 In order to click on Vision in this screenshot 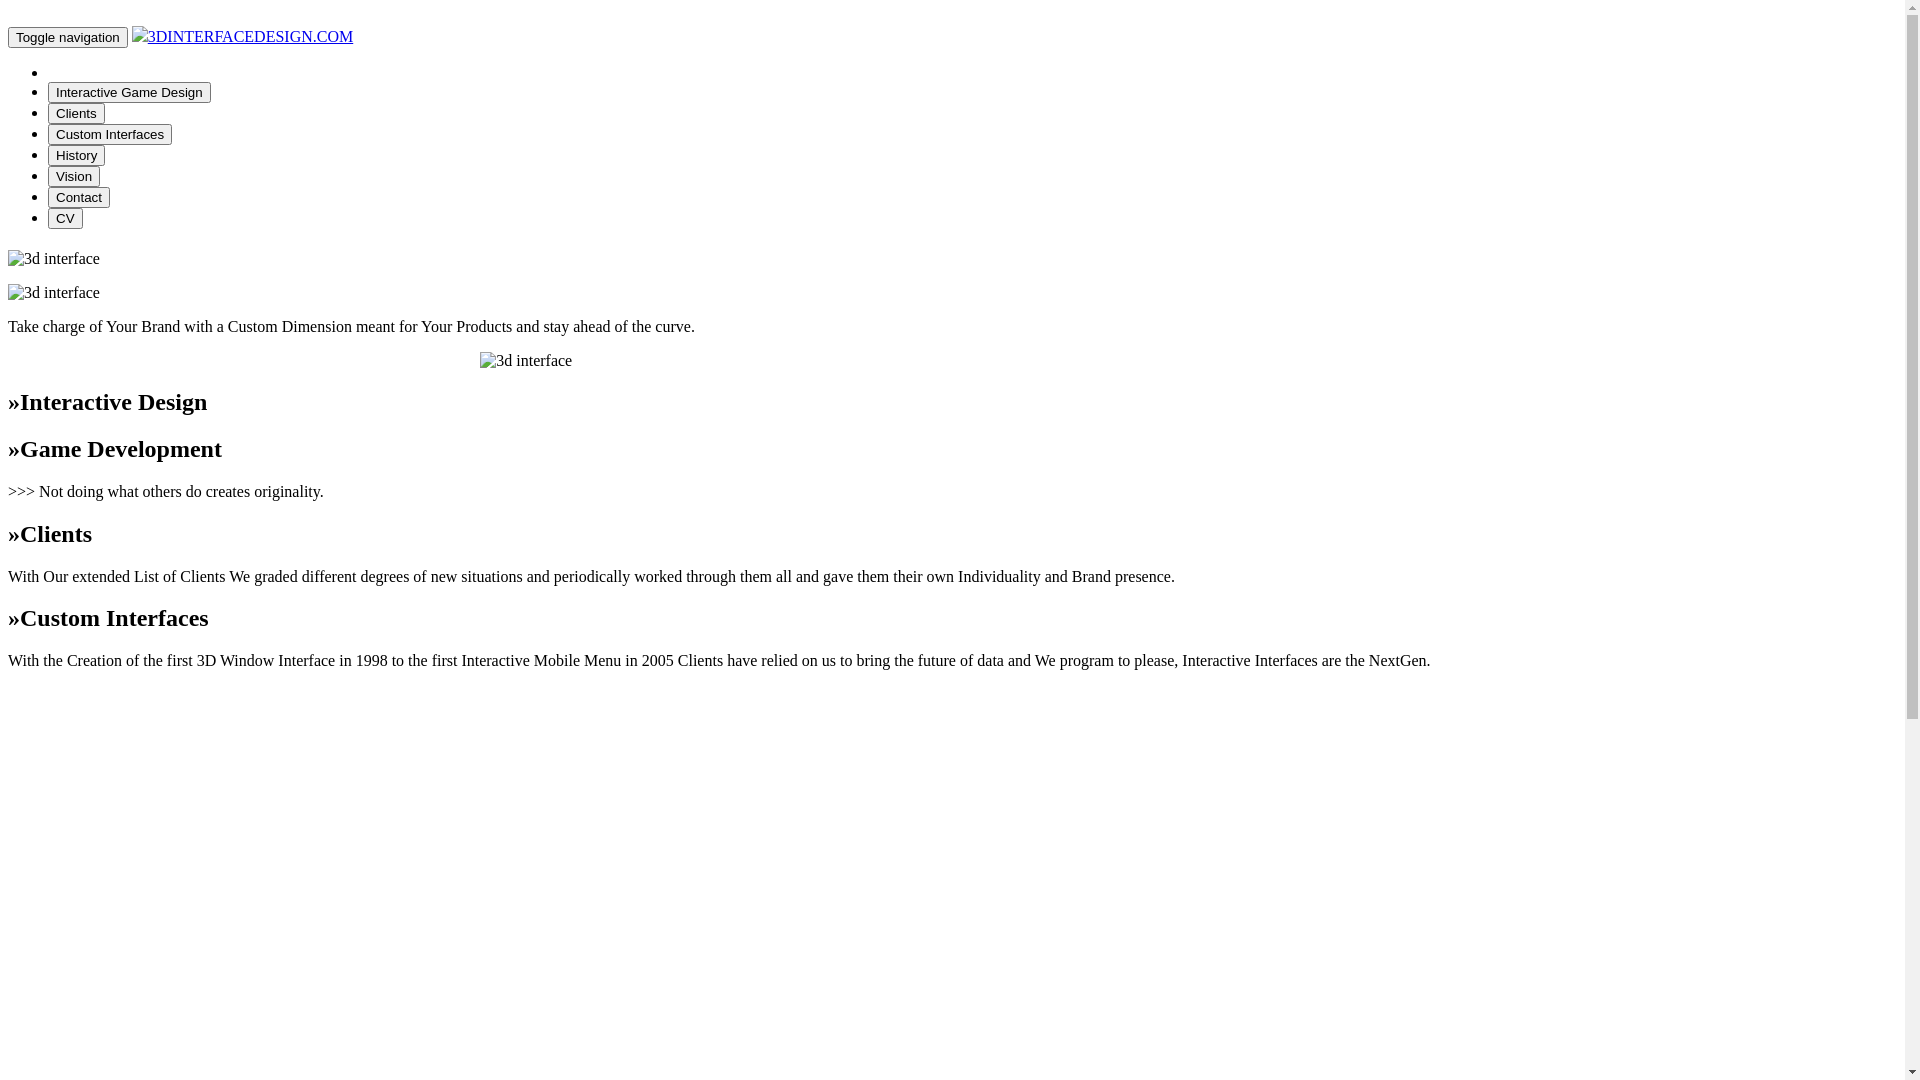, I will do `click(74, 176)`.